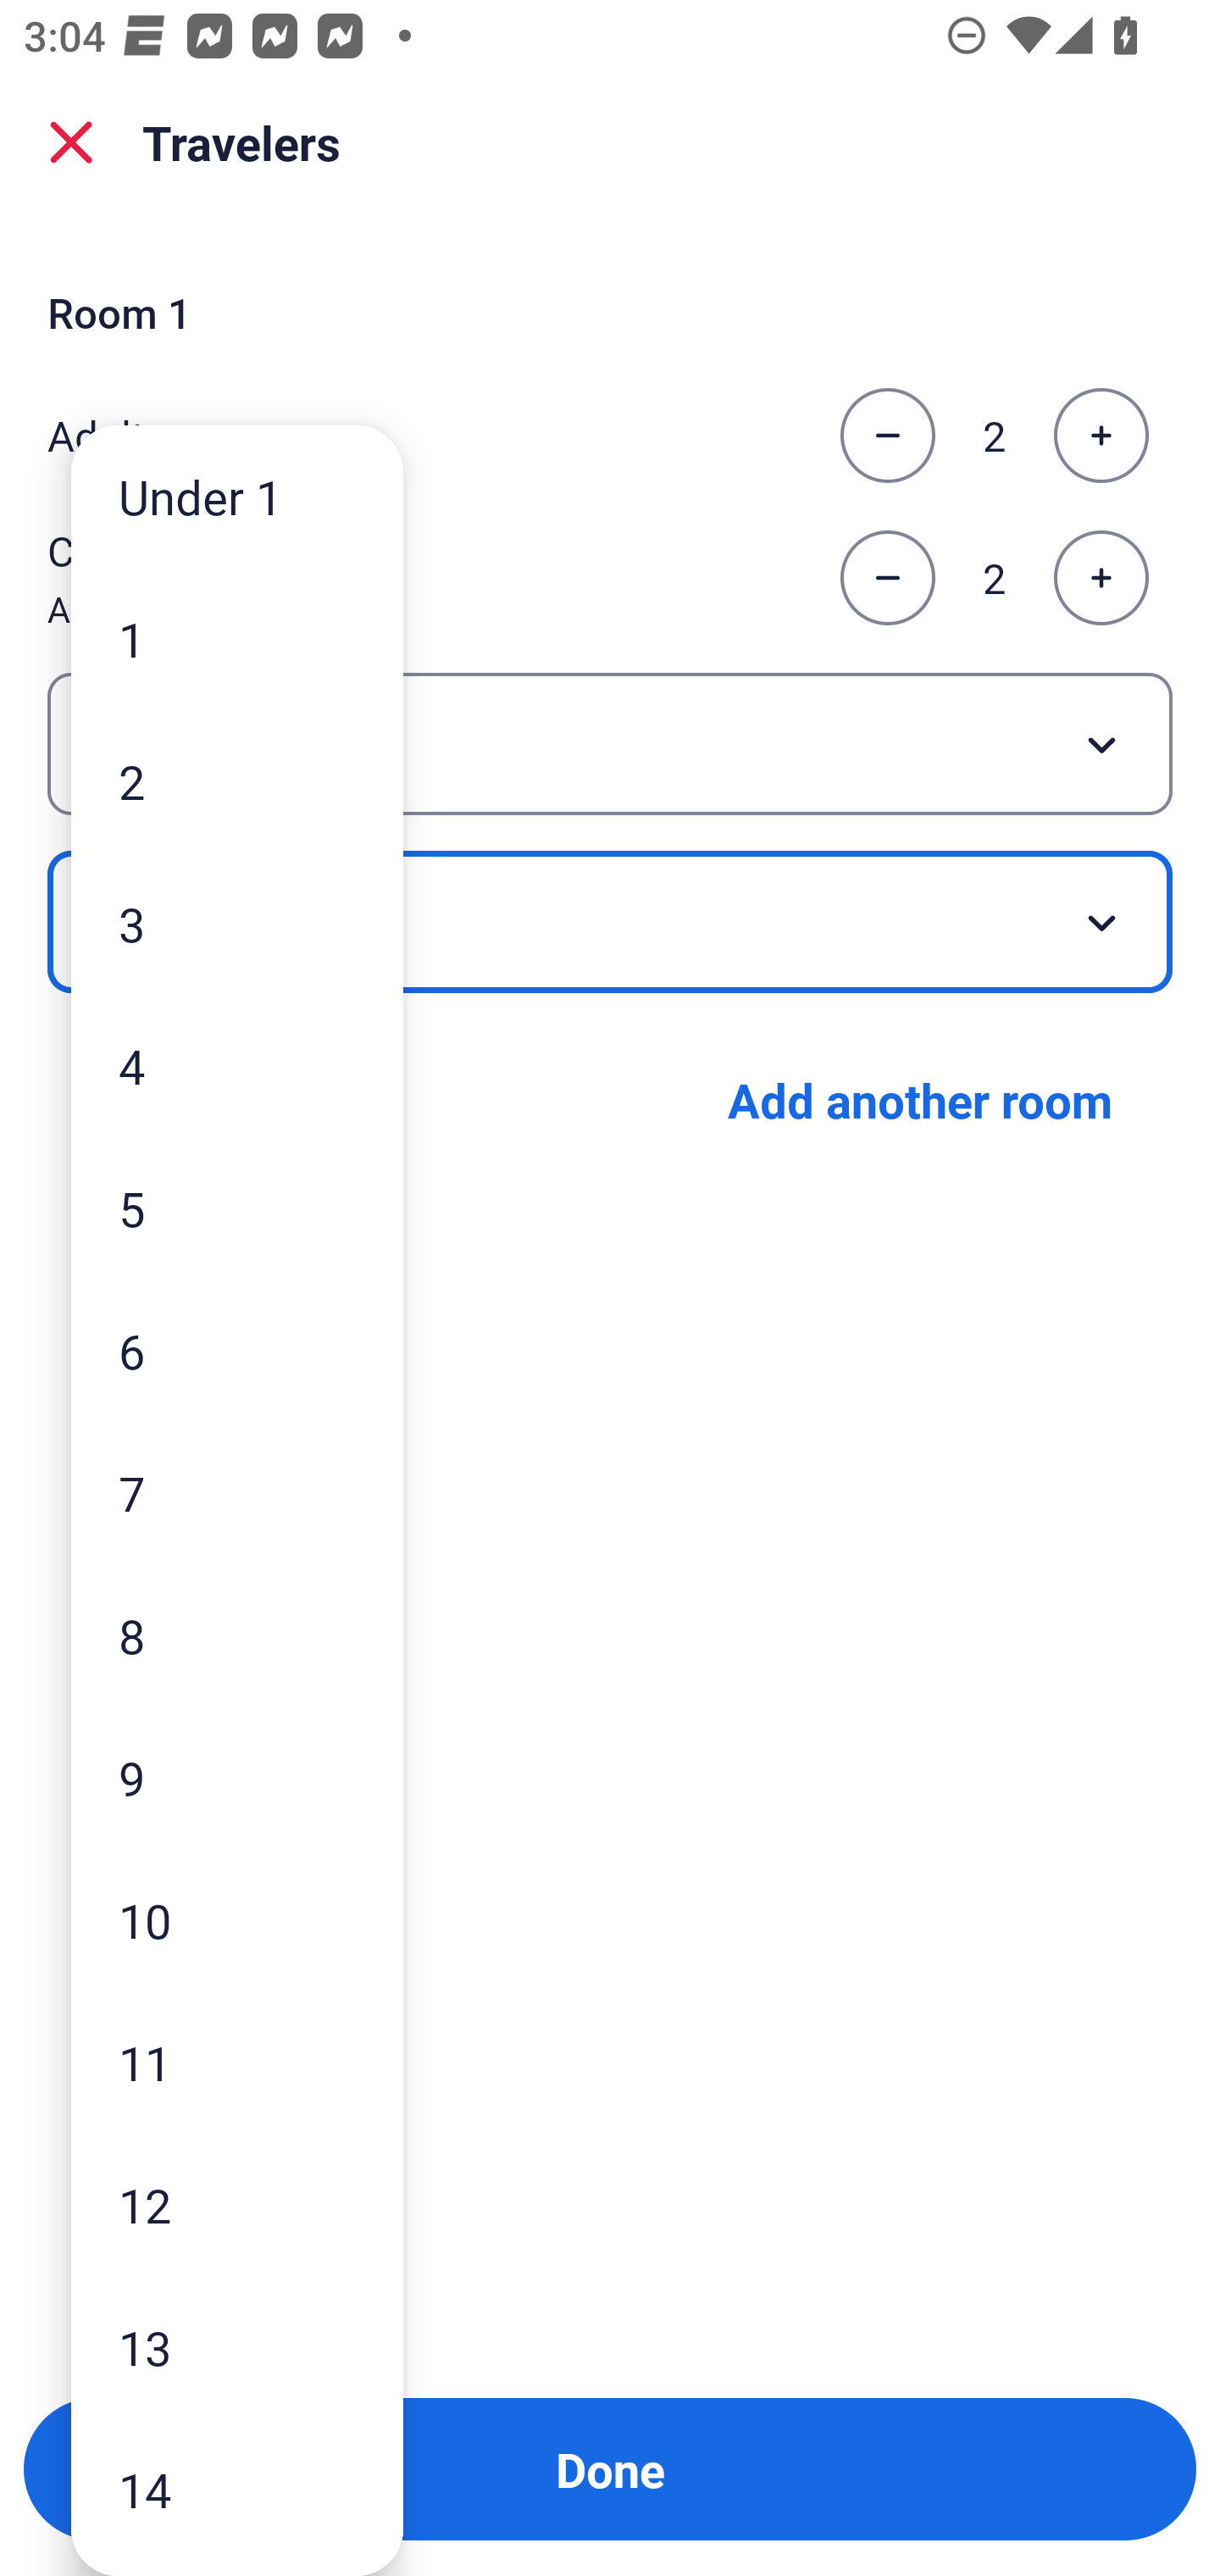 This screenshot has width=1220, height=2576. I want to click on 10, so click(237, 1920).